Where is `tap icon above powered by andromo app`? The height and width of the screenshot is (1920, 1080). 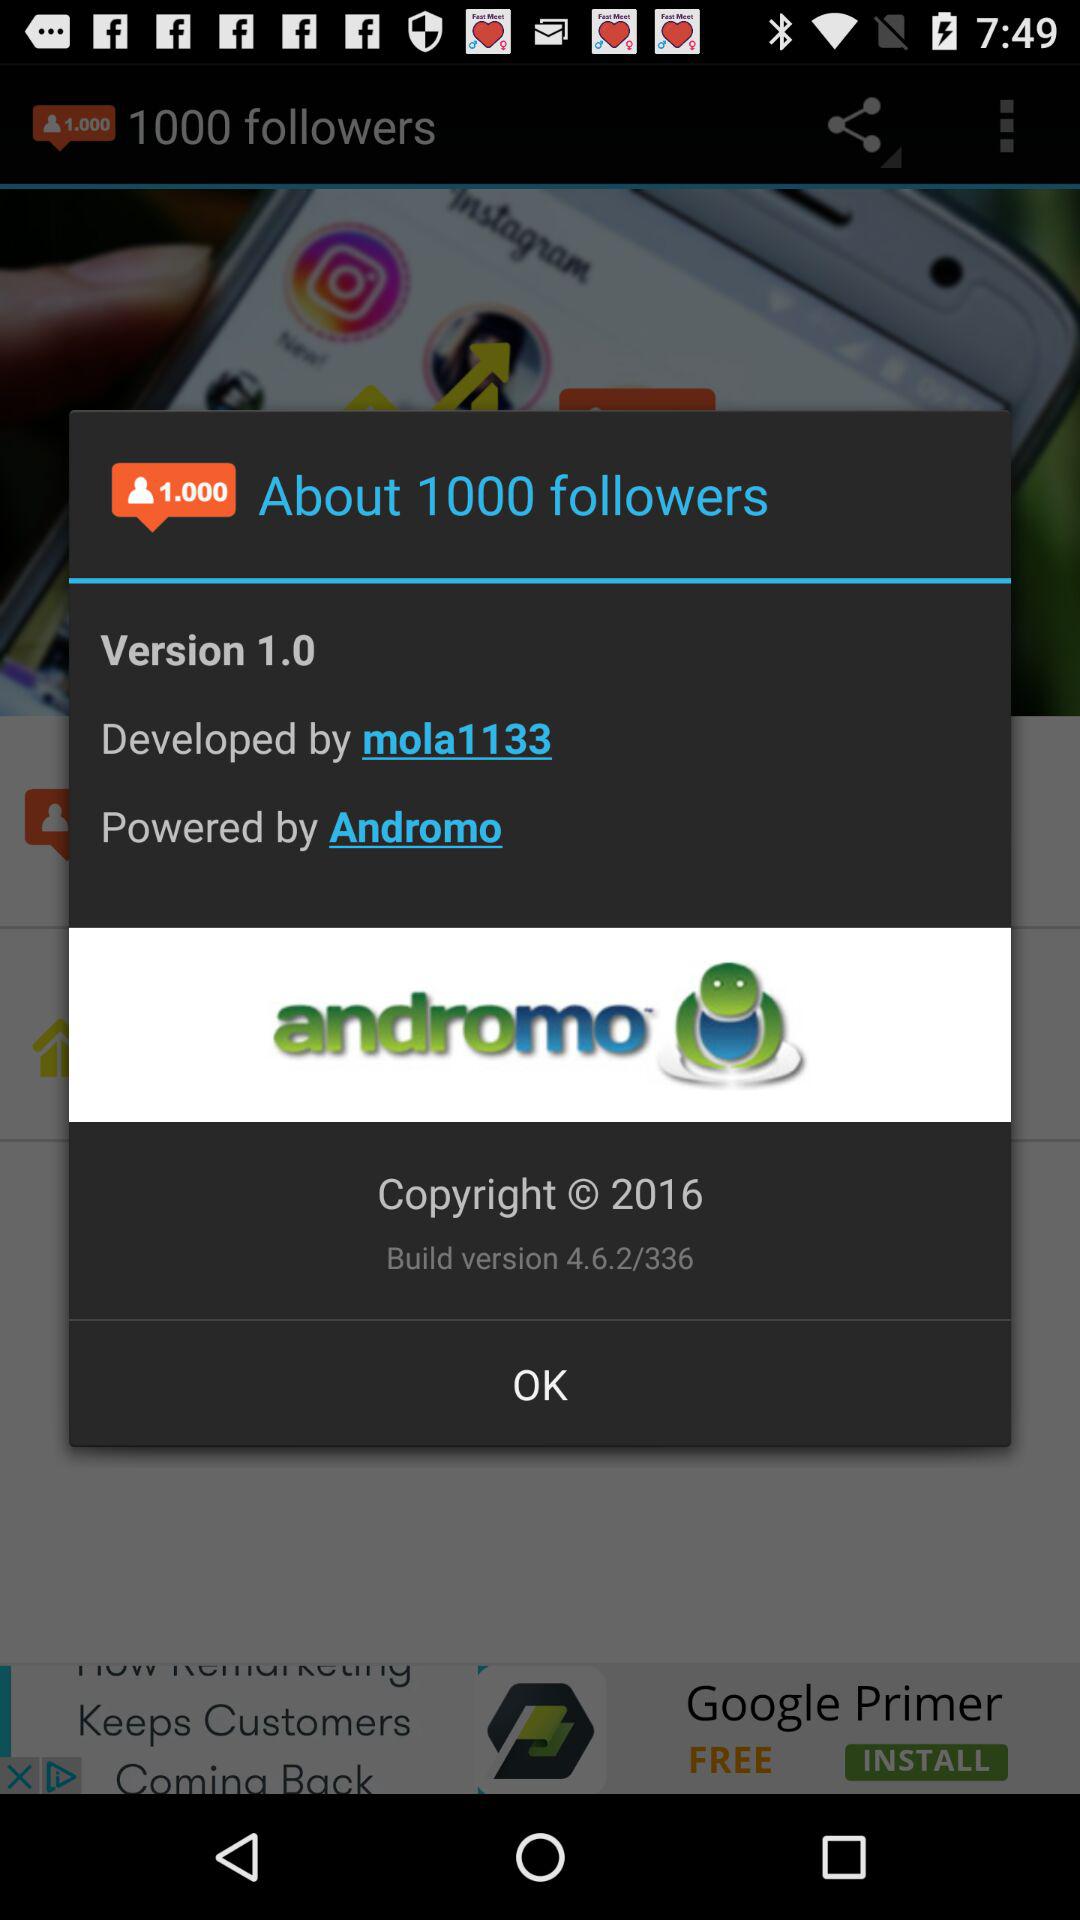 tap icon above powered by andromo app is located at coordinates (540, 752).